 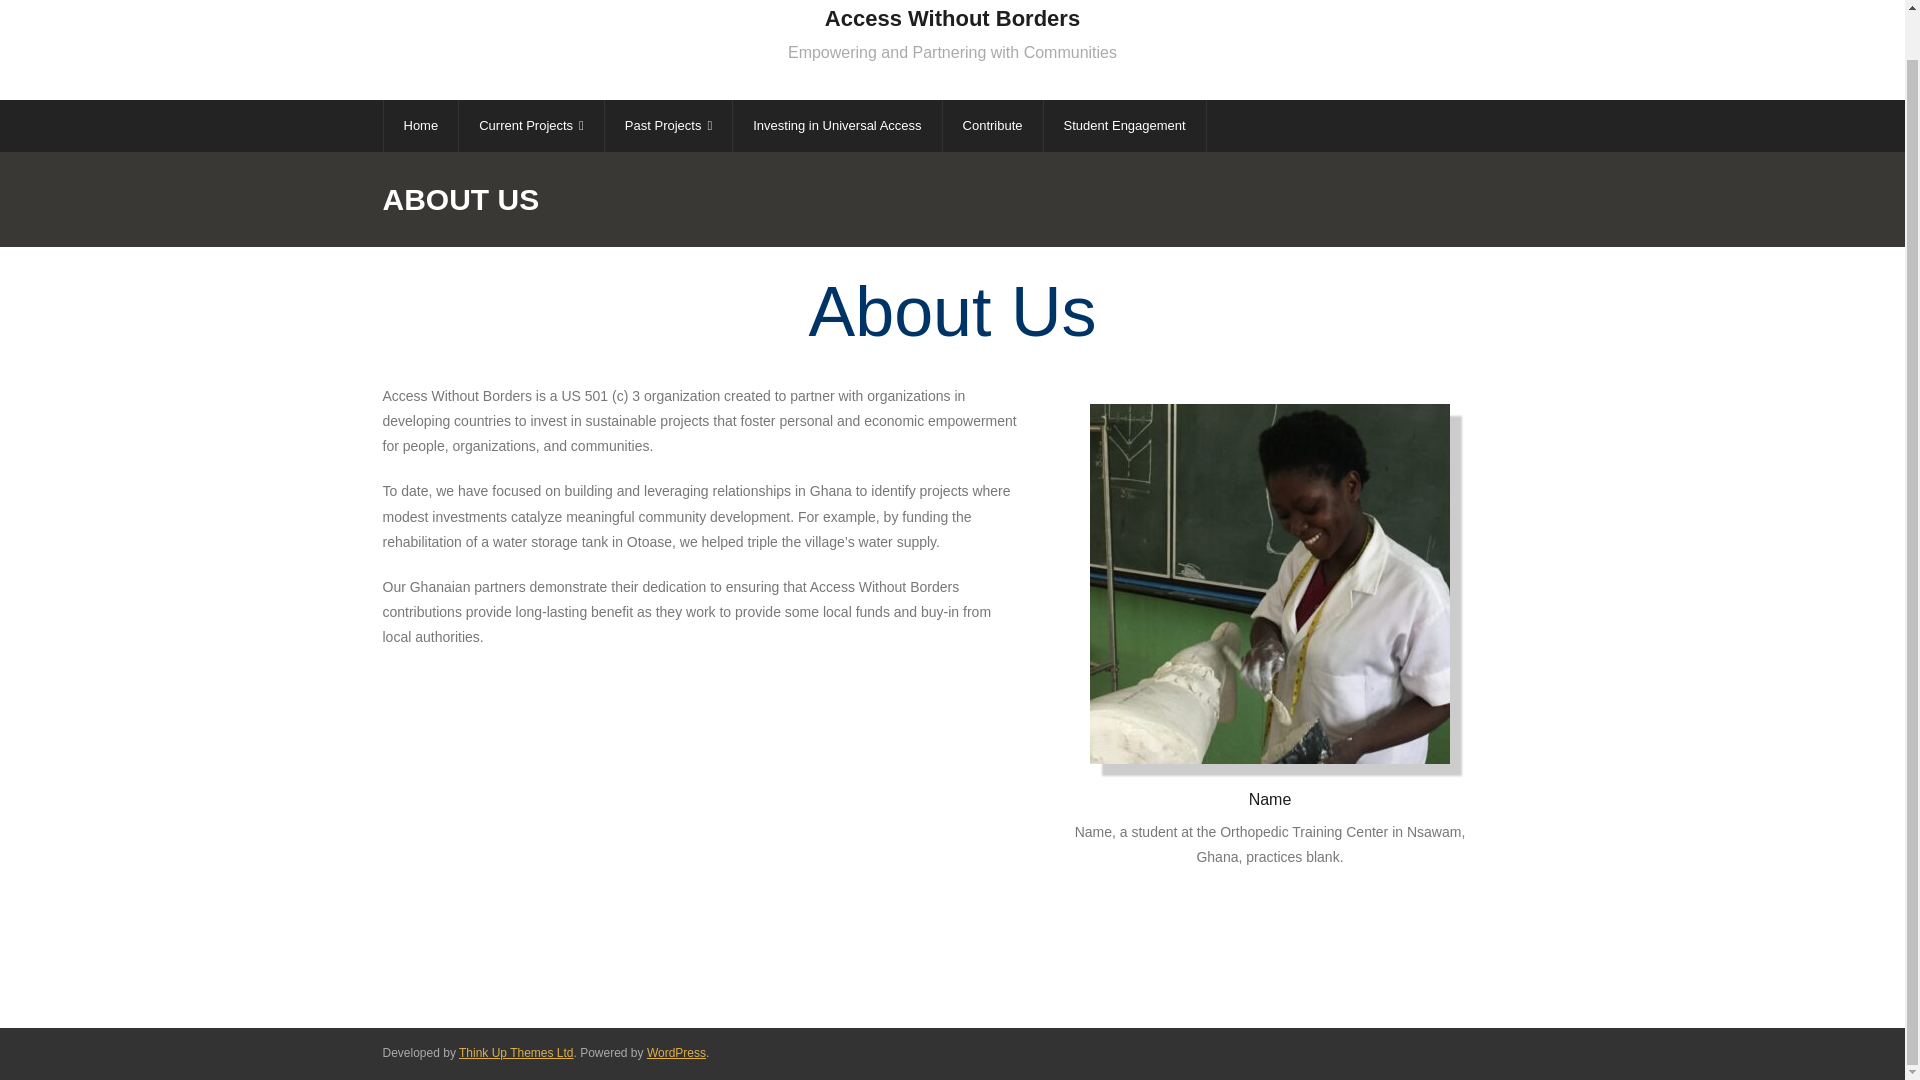 What do you see at coordinates (952, 19) in the screenshot?
I see `Access Without Borders` at bounding box center [952, 19].